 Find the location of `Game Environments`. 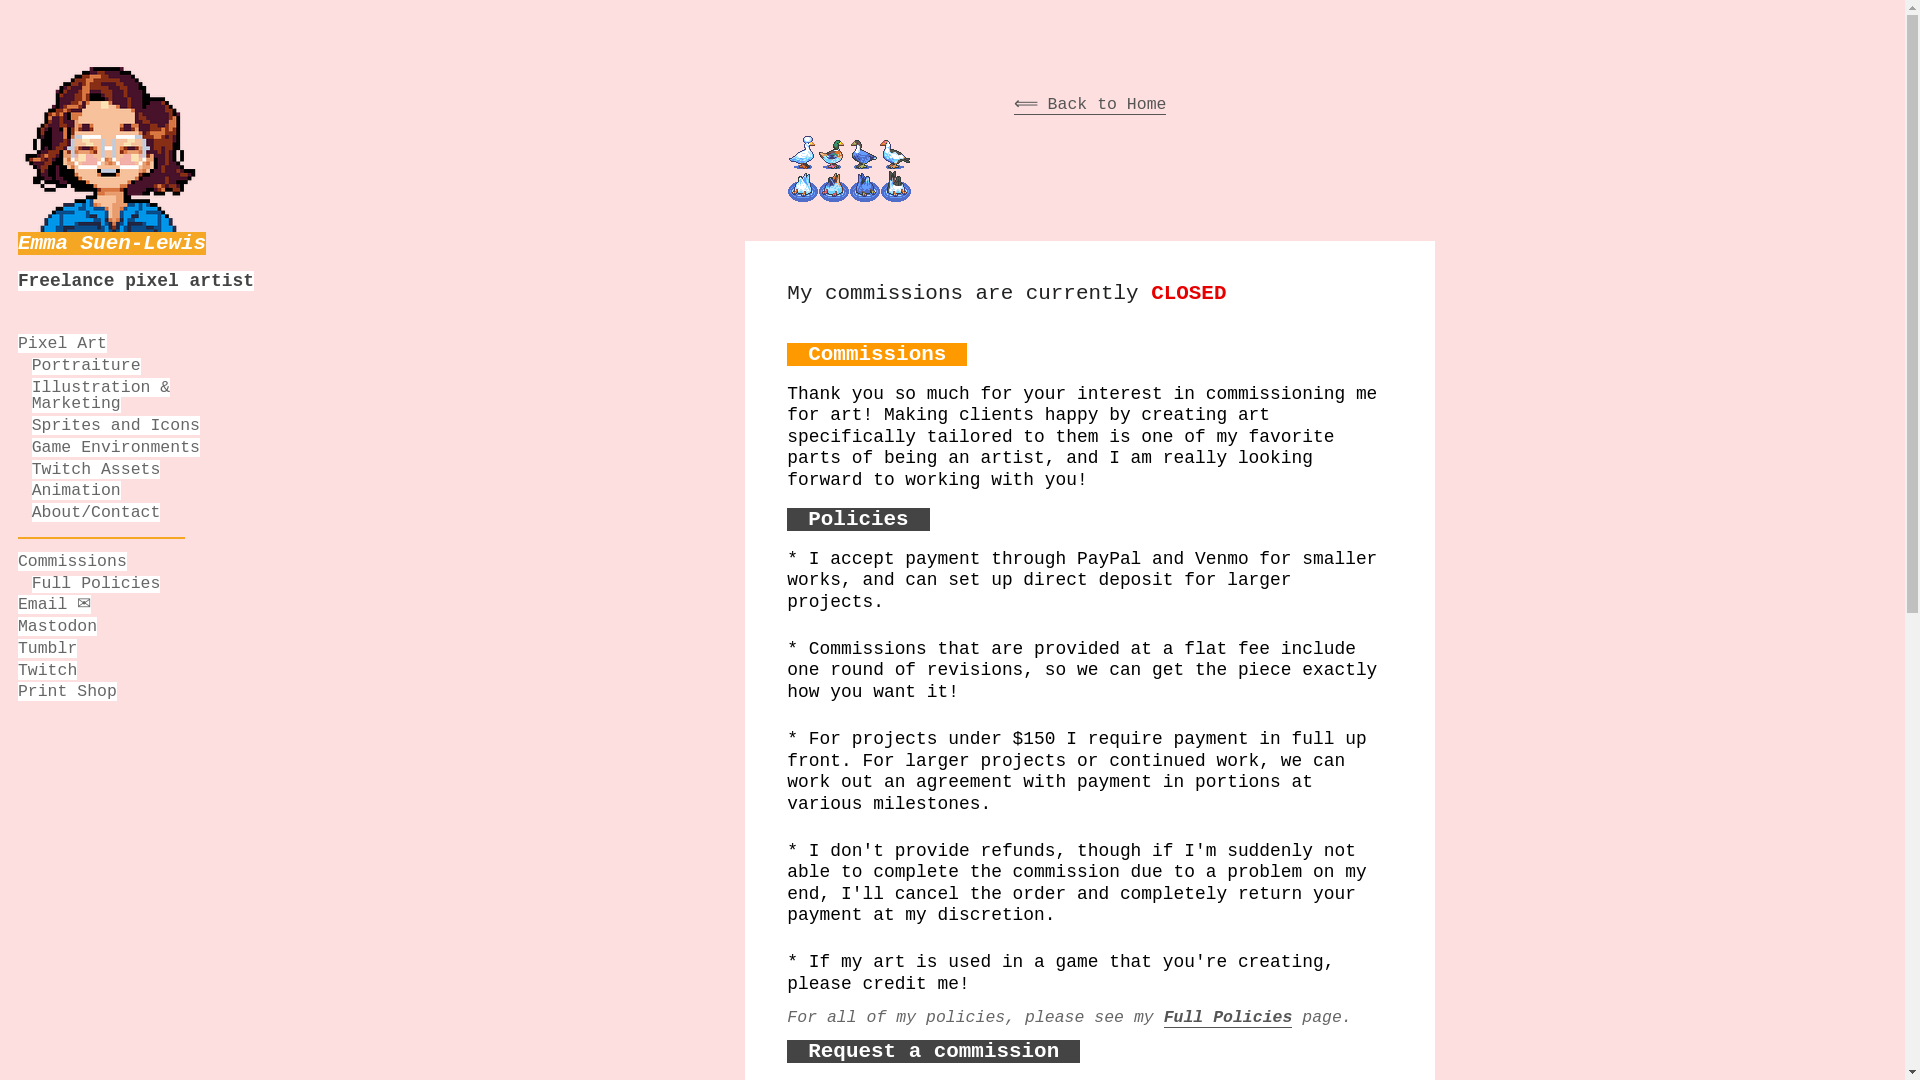

Game Environments is located at coordinates (116, 447).